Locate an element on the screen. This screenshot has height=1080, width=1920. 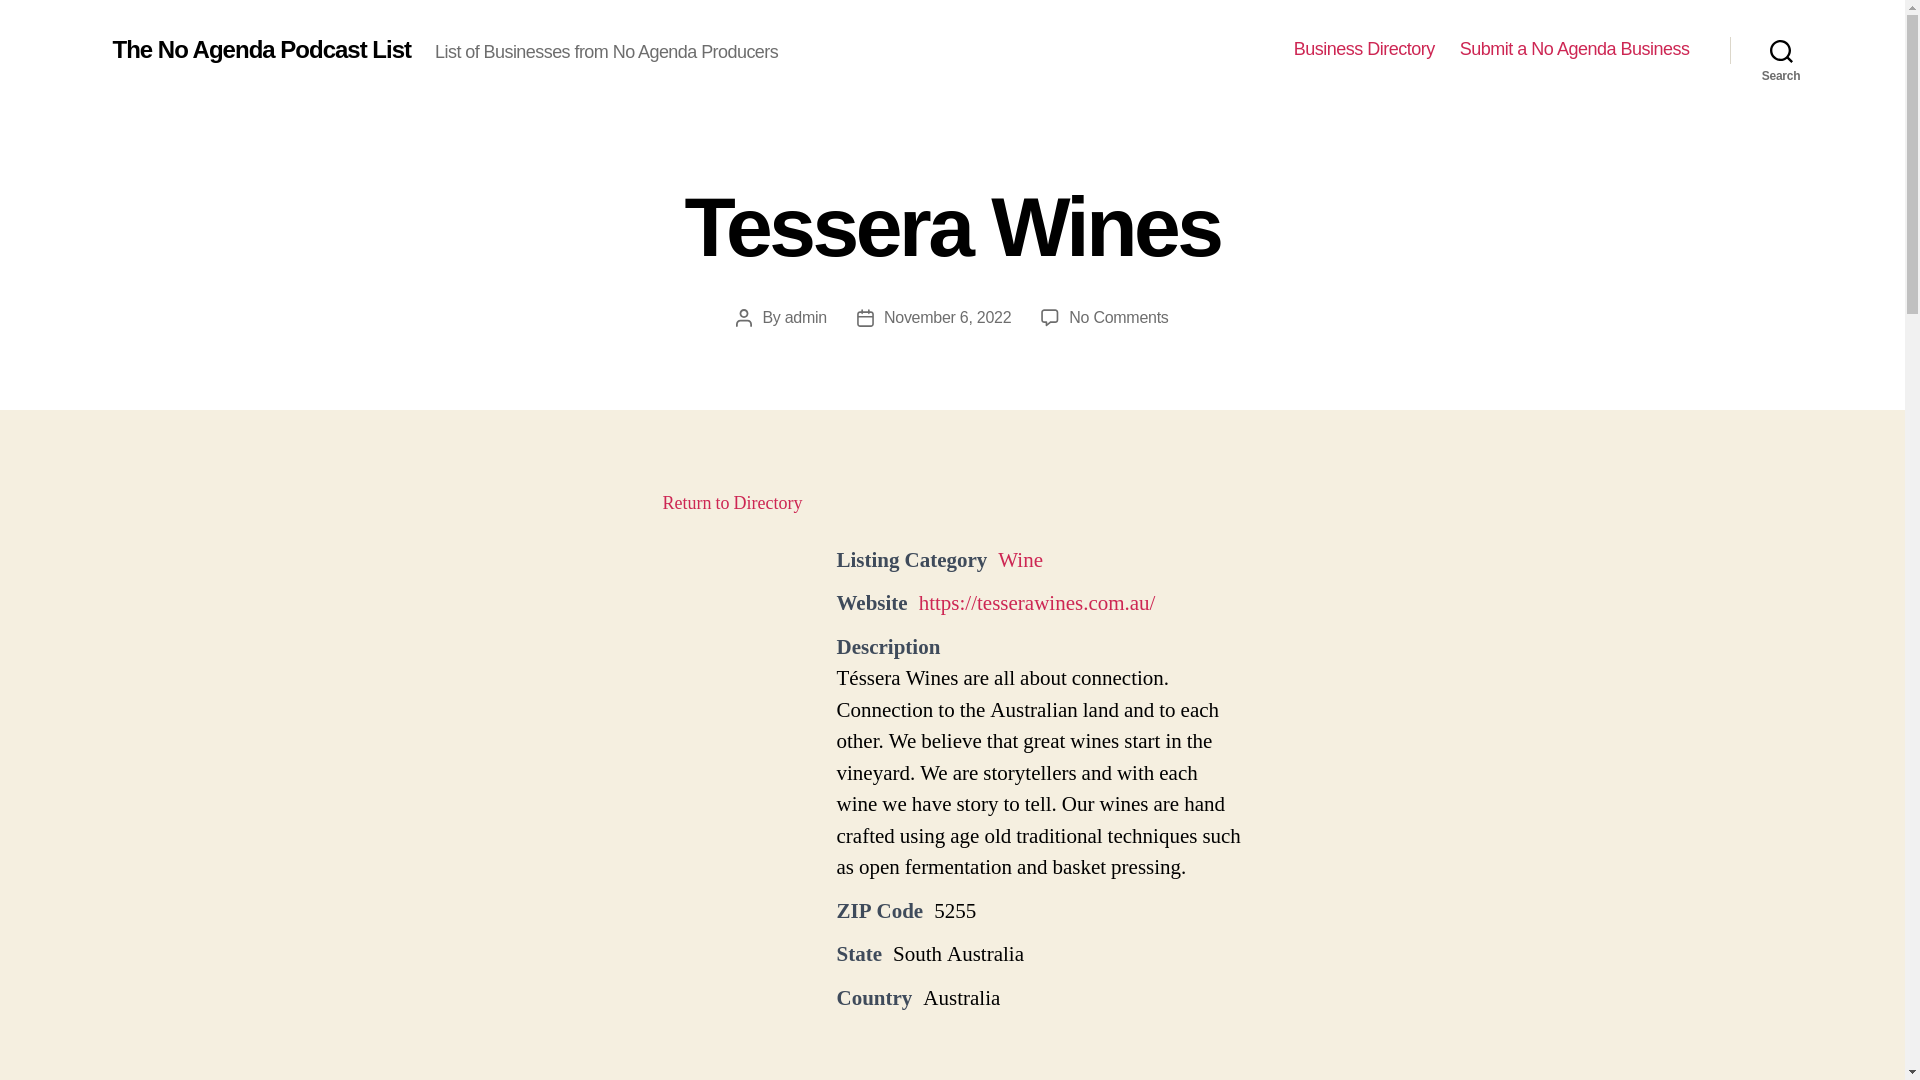
Wine is located at coordinates (732, 504).